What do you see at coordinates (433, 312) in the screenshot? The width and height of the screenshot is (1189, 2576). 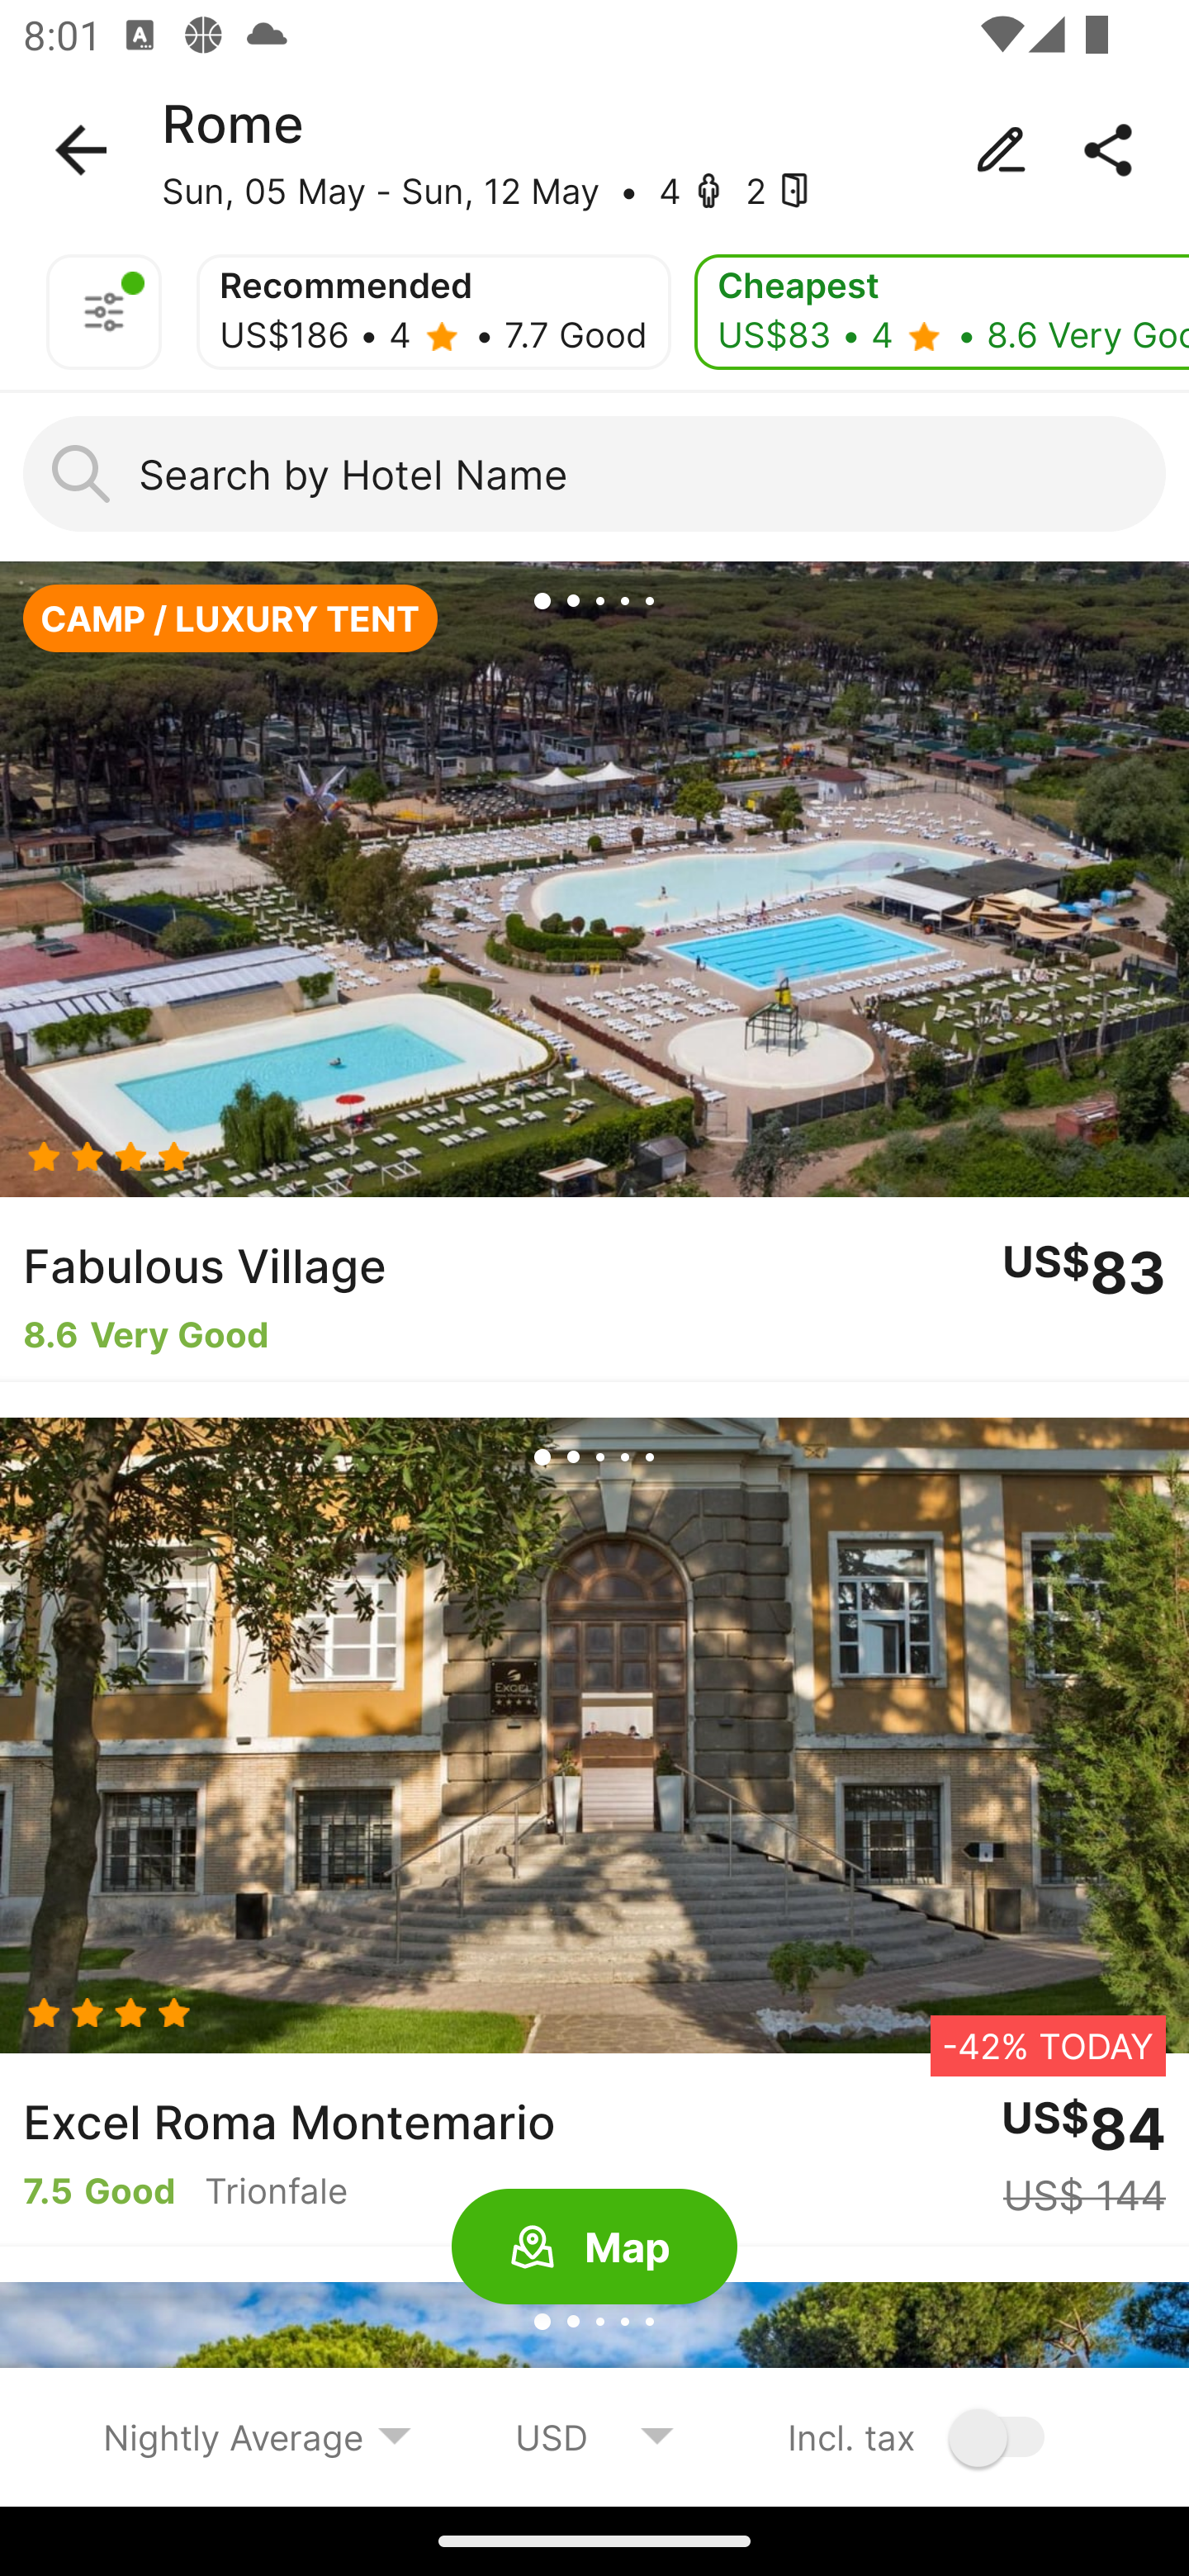 I see `Recommended  US$186  • 4 - • 7.7 Good` at bounding box center [433, 312].